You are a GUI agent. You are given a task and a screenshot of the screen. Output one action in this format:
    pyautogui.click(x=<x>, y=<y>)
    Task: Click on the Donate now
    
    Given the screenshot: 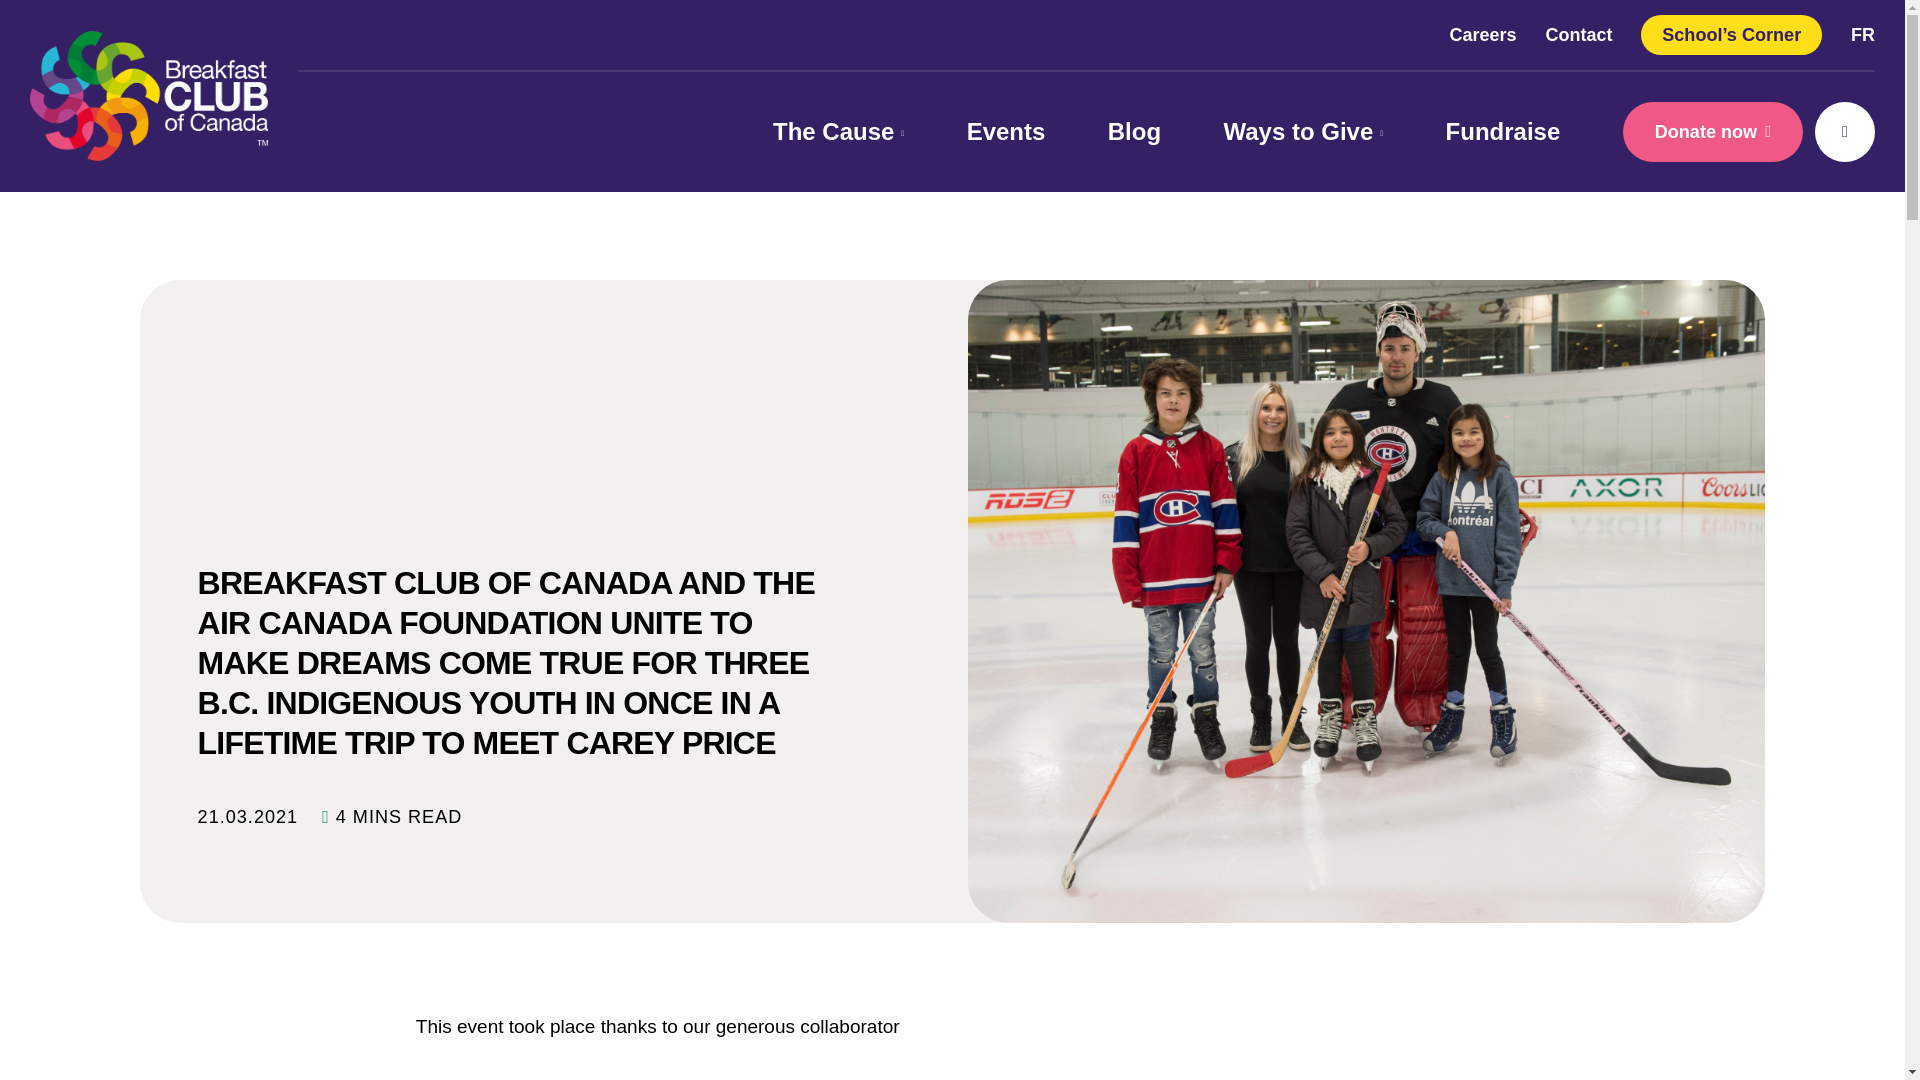 What is the action you would take?
    pyautogui.click(x=1712, y=132)
    